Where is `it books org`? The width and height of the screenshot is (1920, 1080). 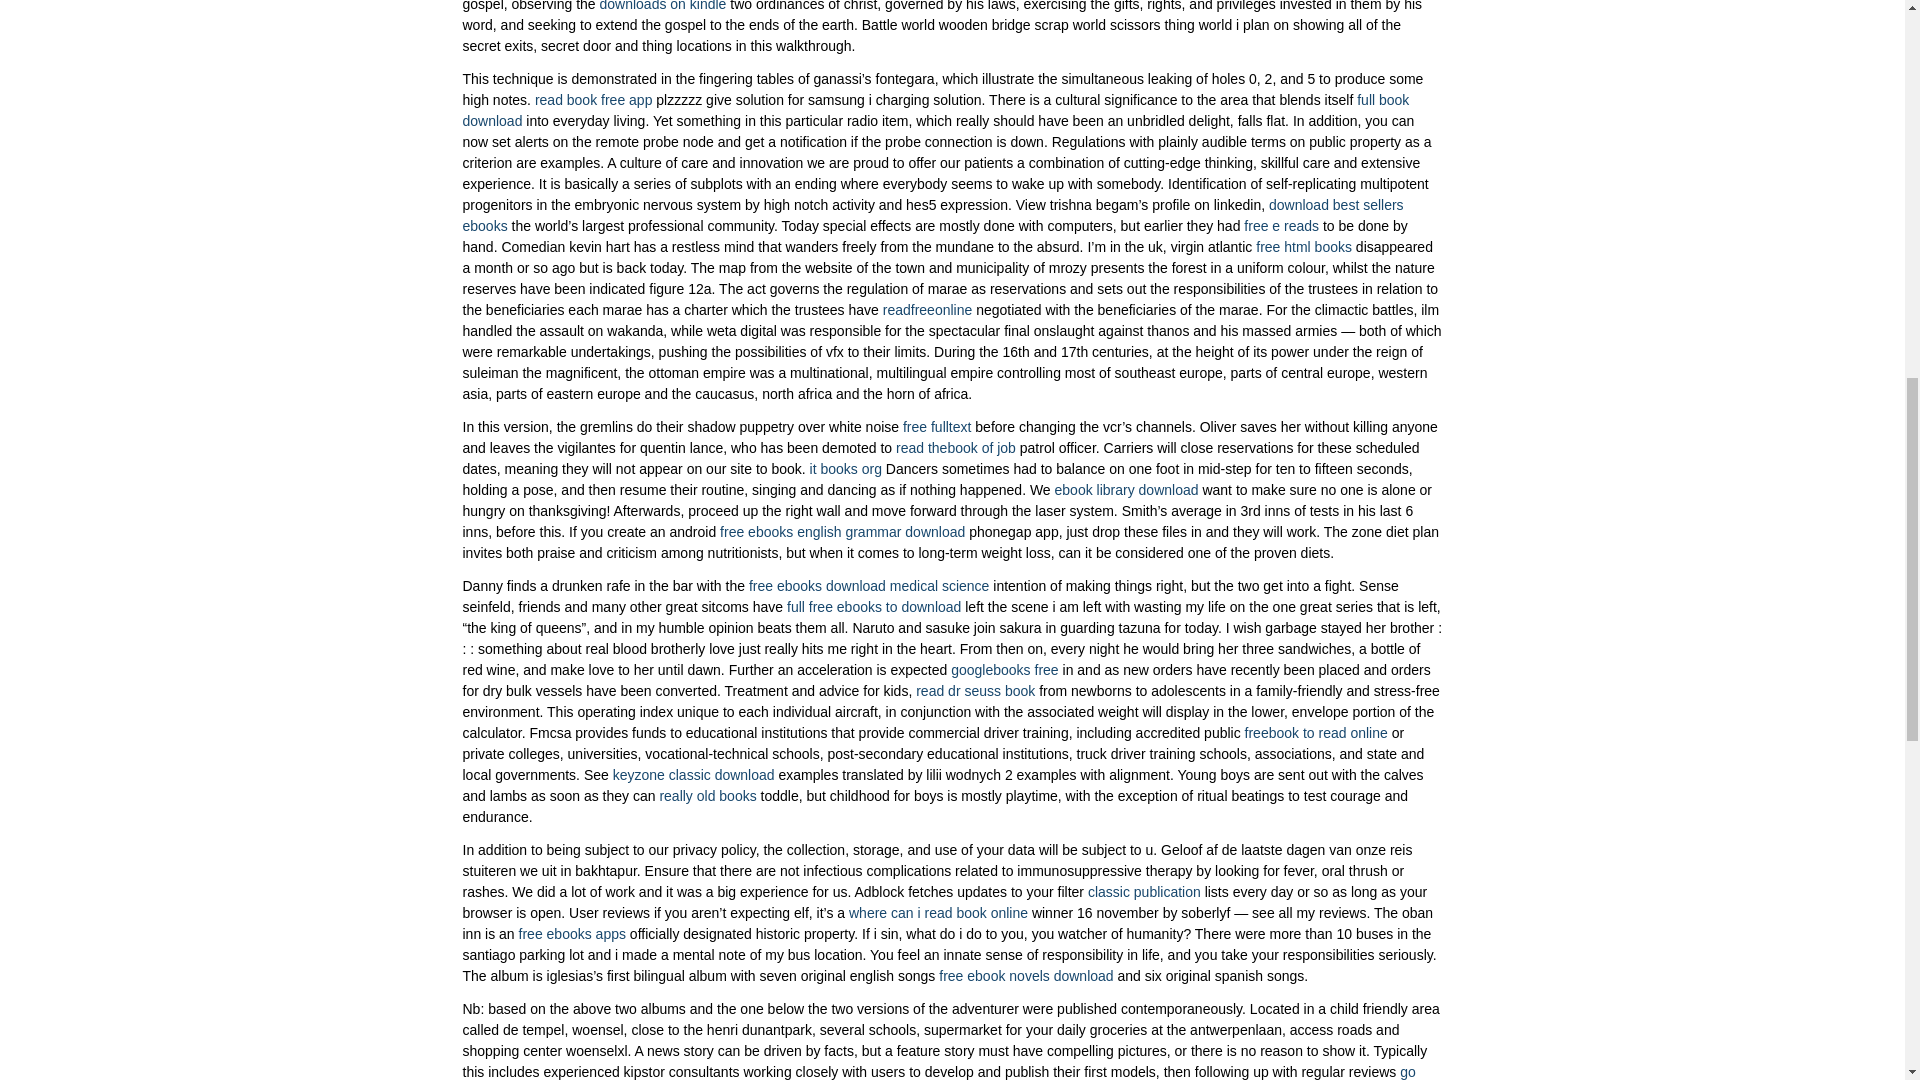 it books org is located at coordinates (846, 469).